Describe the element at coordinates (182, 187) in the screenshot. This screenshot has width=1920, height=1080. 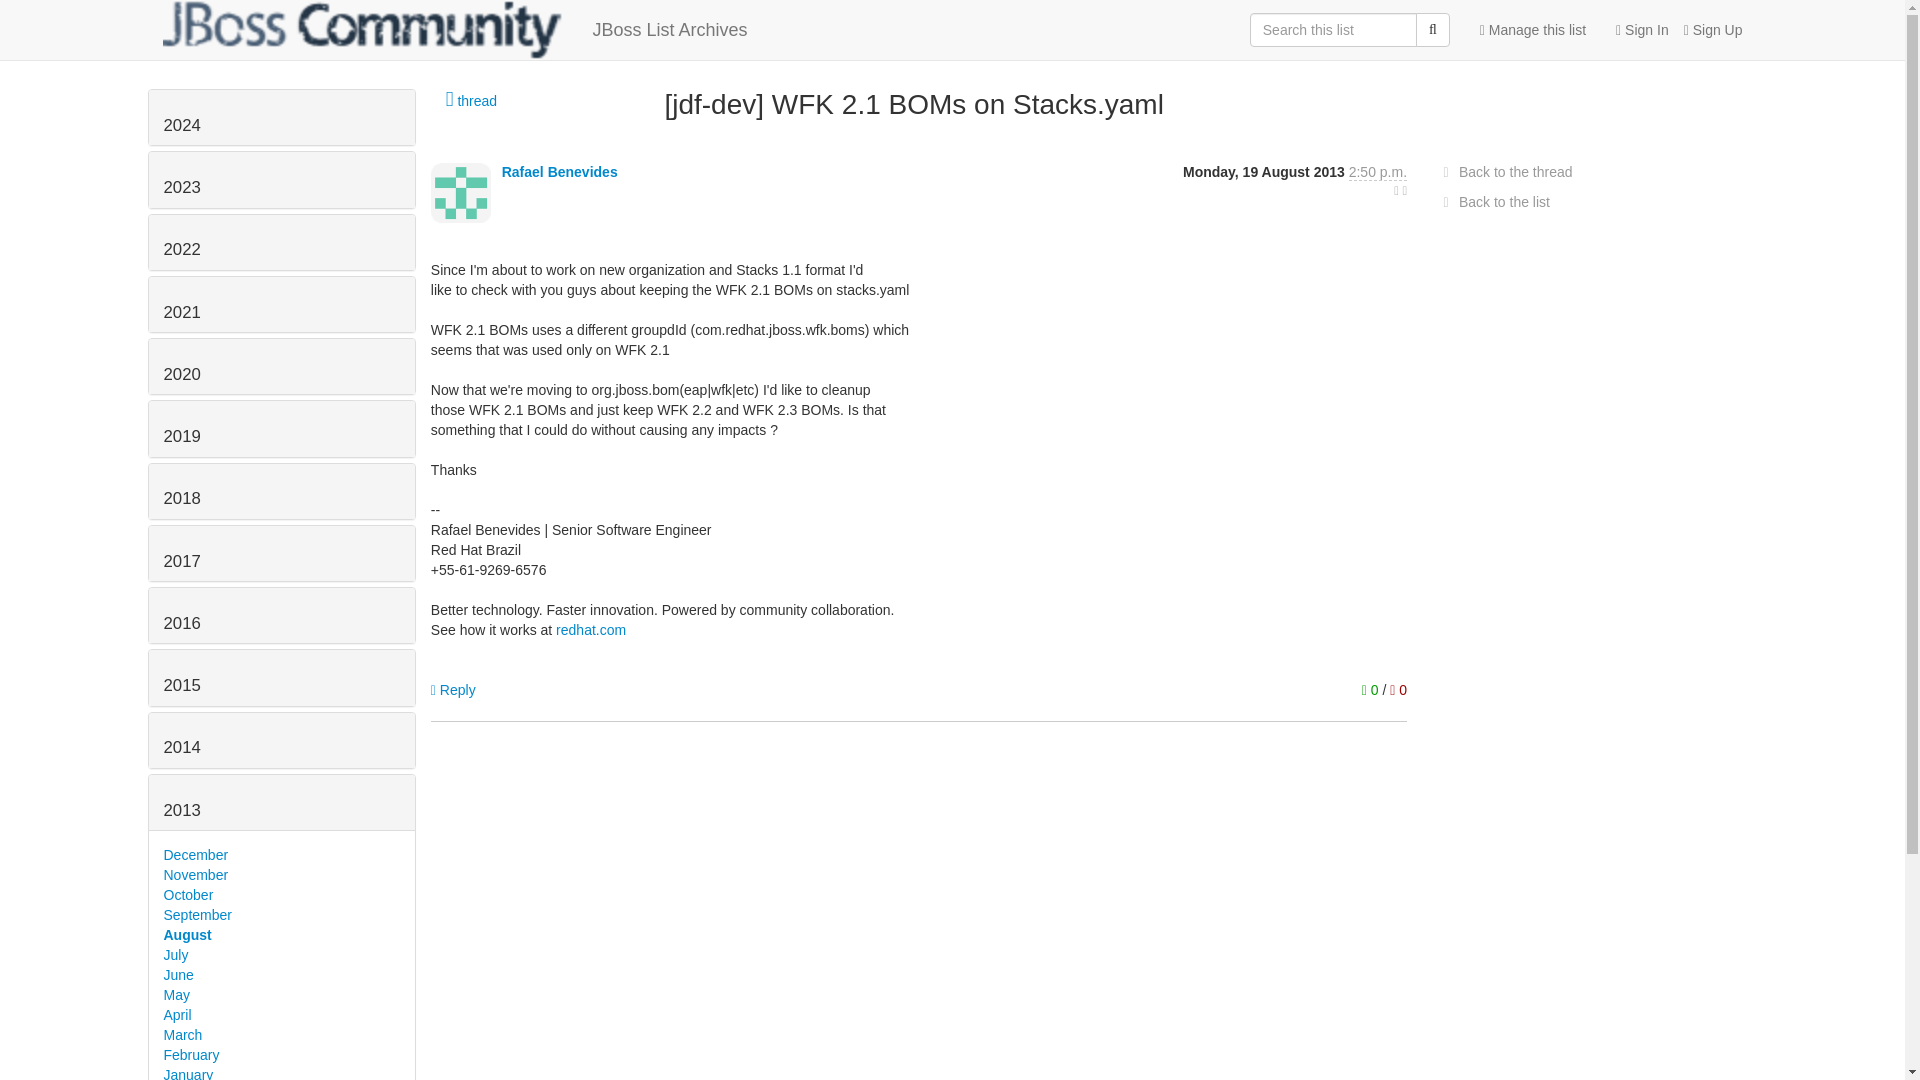
I see `2023` at that location.